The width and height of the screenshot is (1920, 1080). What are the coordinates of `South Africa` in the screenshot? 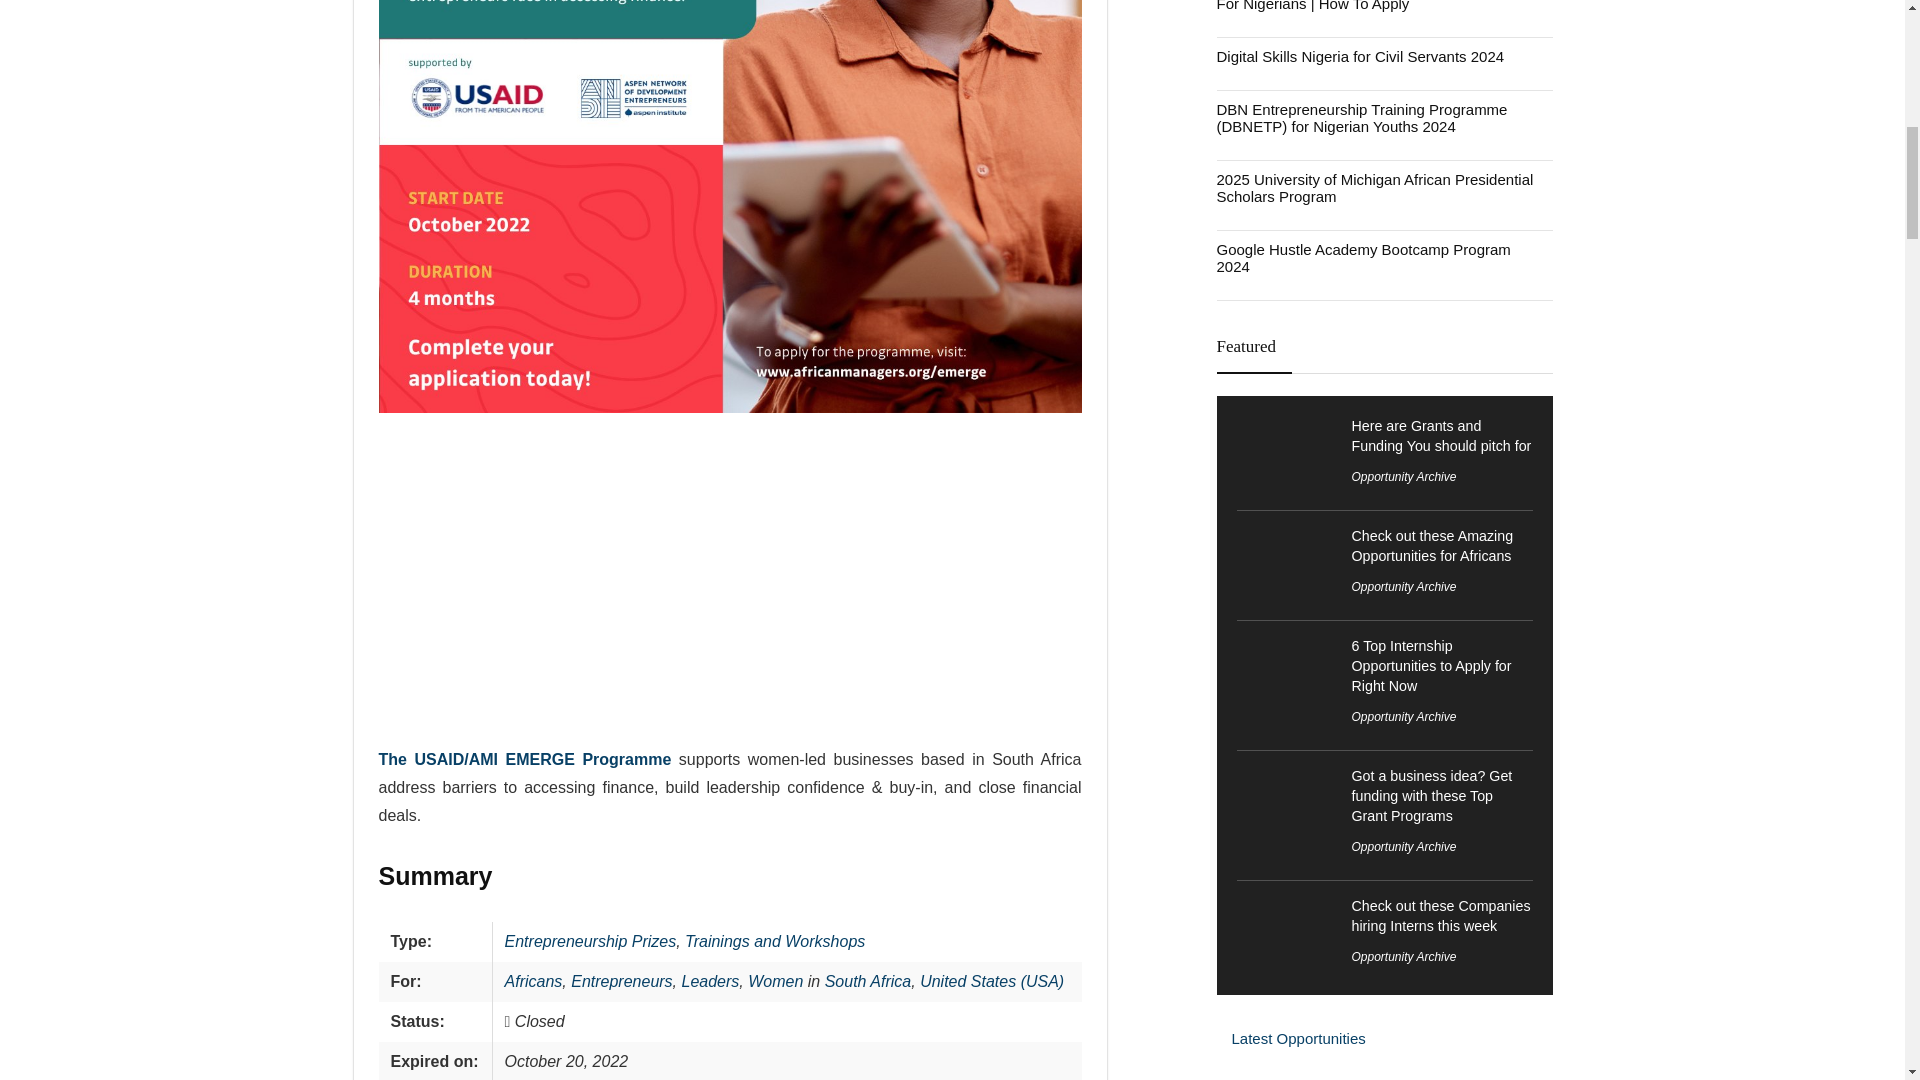 It's located at (868, 982).